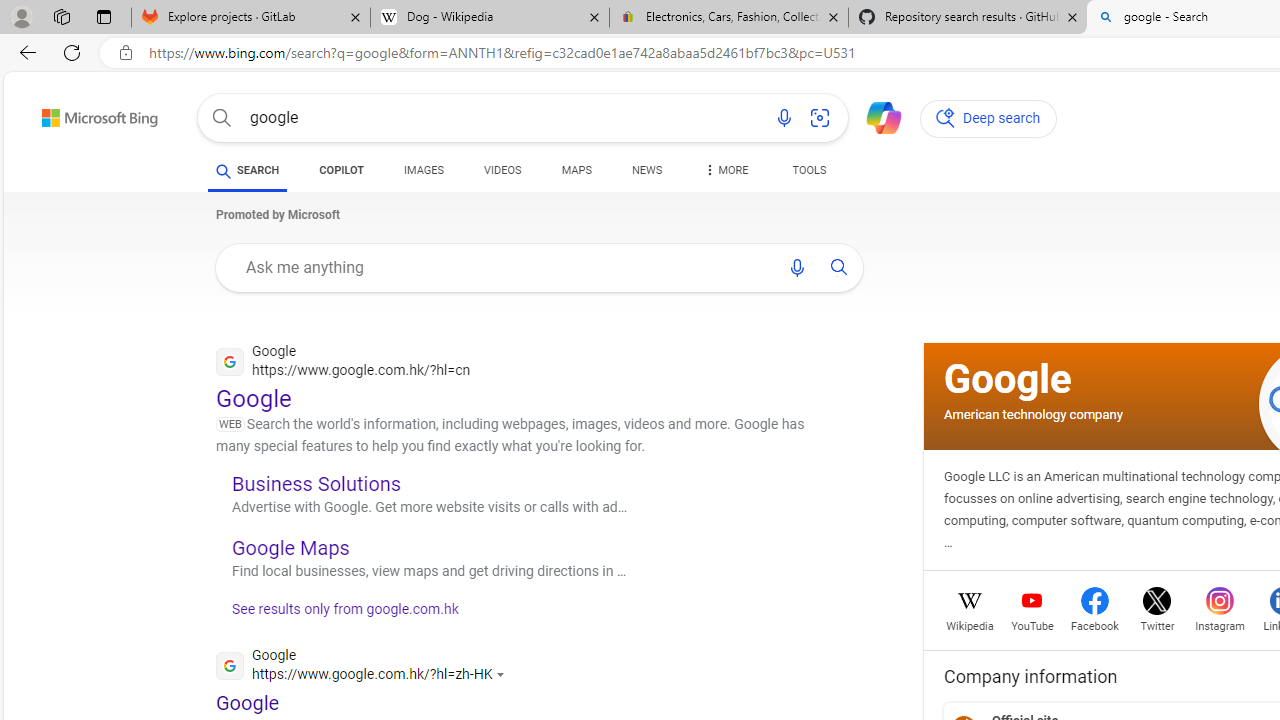  I want to click on Instagram, so click(1220, 624).